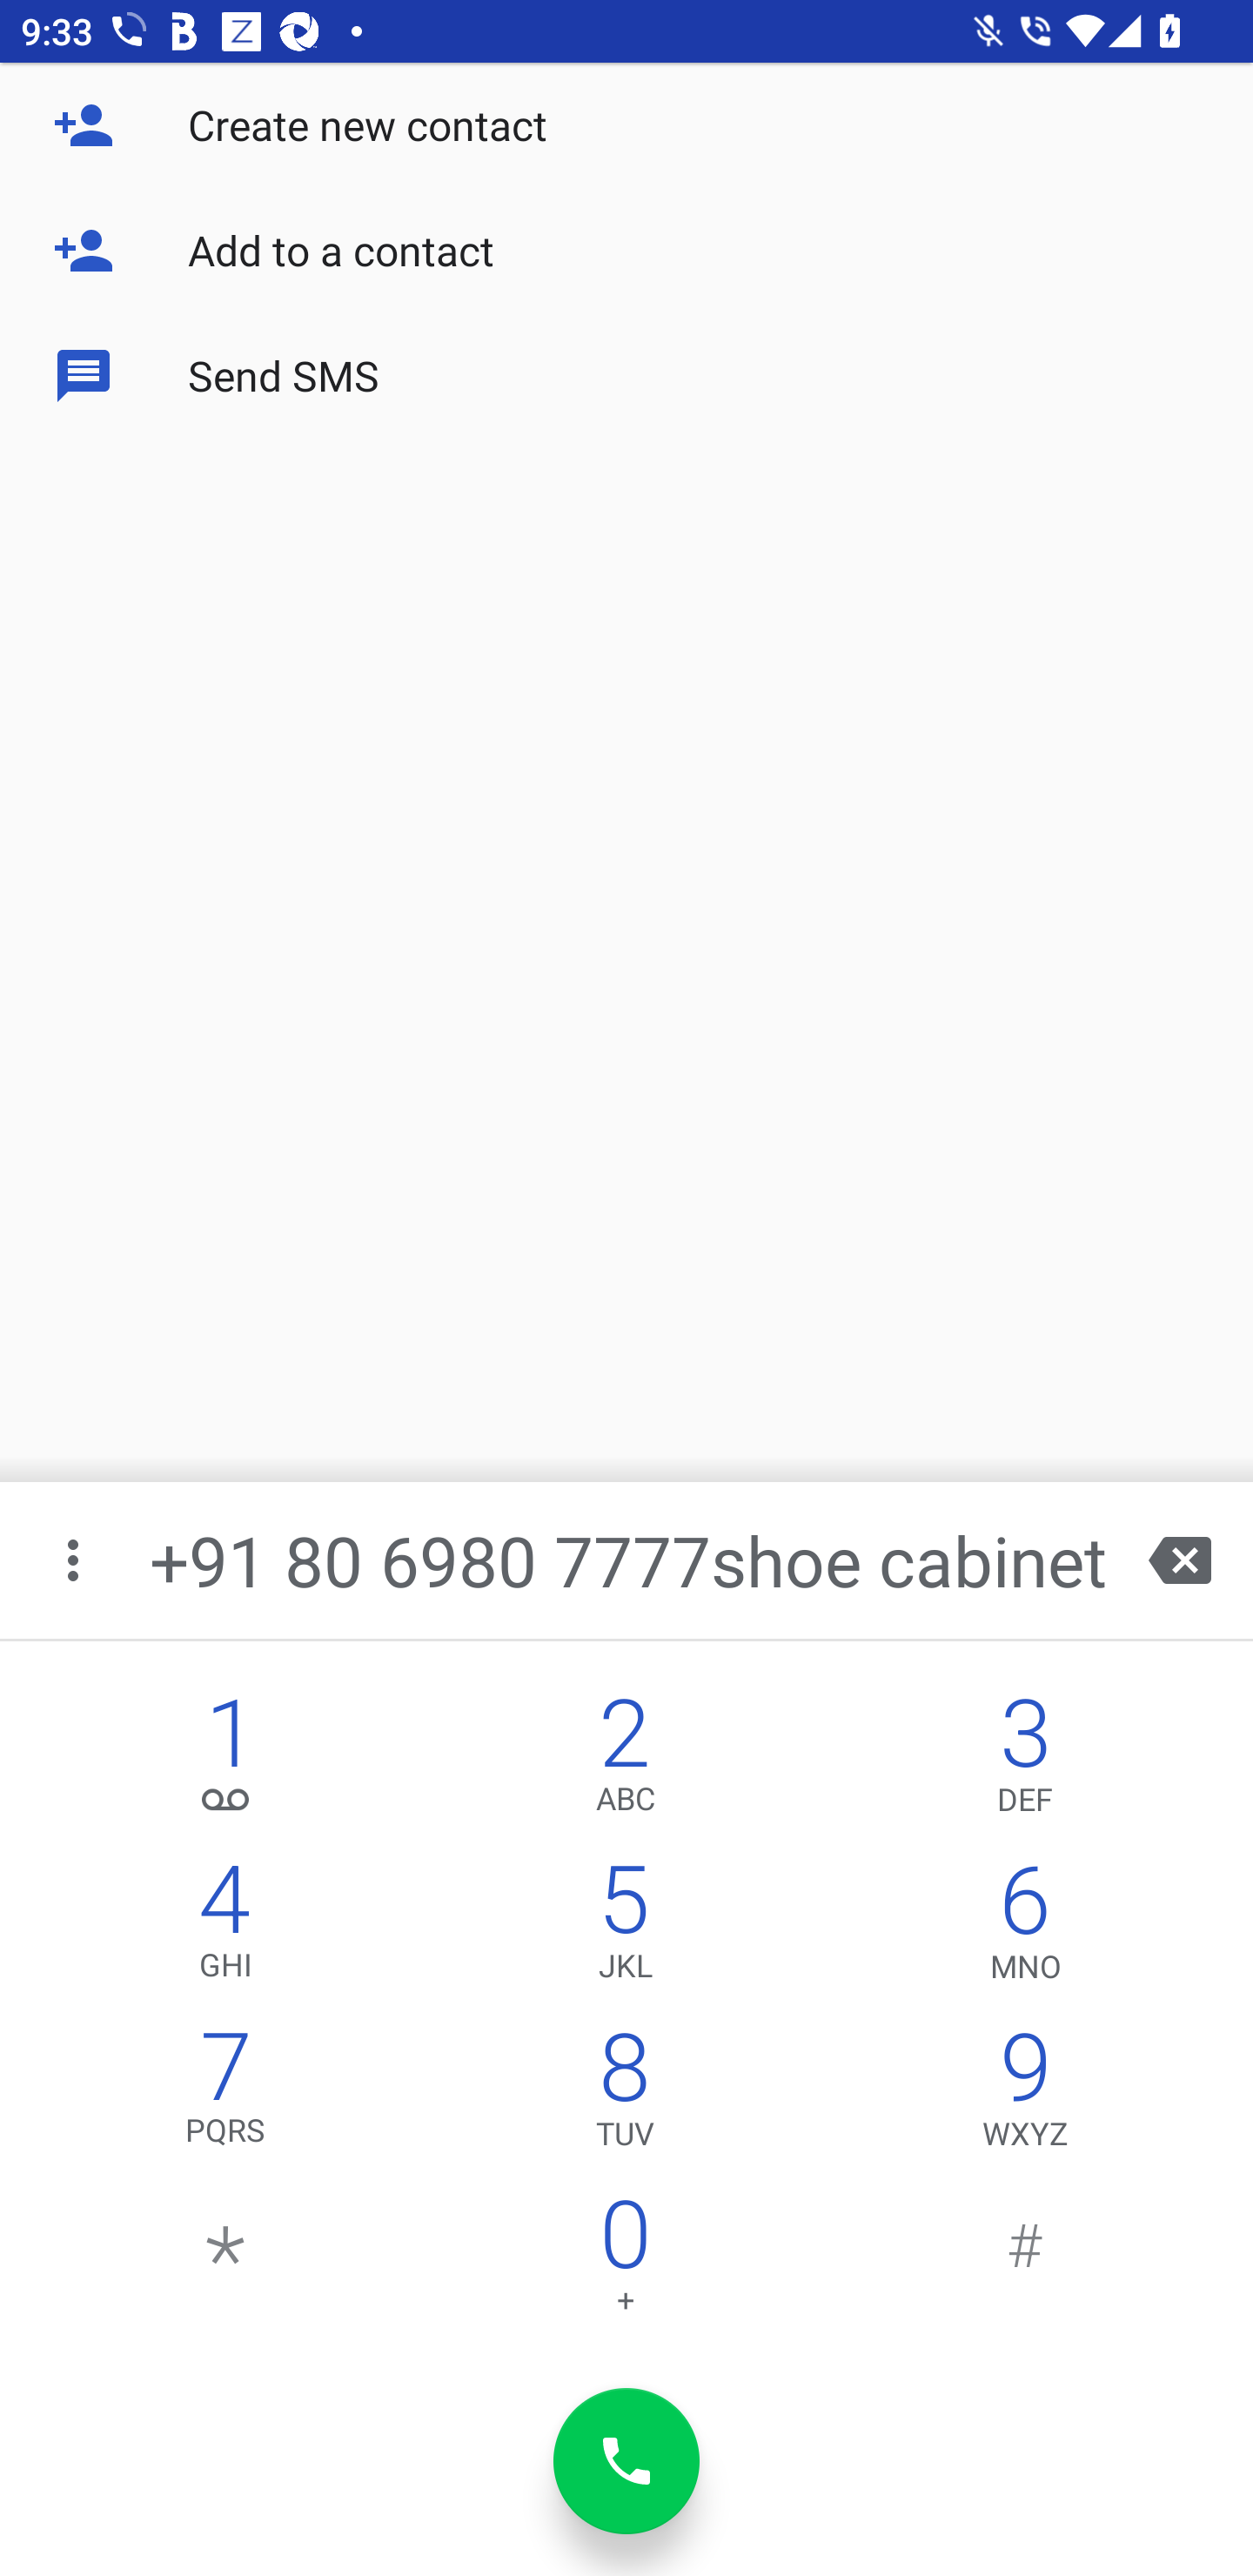 Image resolution: width=1253 pixels, height=2576 pixels. What do you see at coordinates (625, 2263) in the screenshot?
I see `0 0 +` at bounding box center [625, 2263].